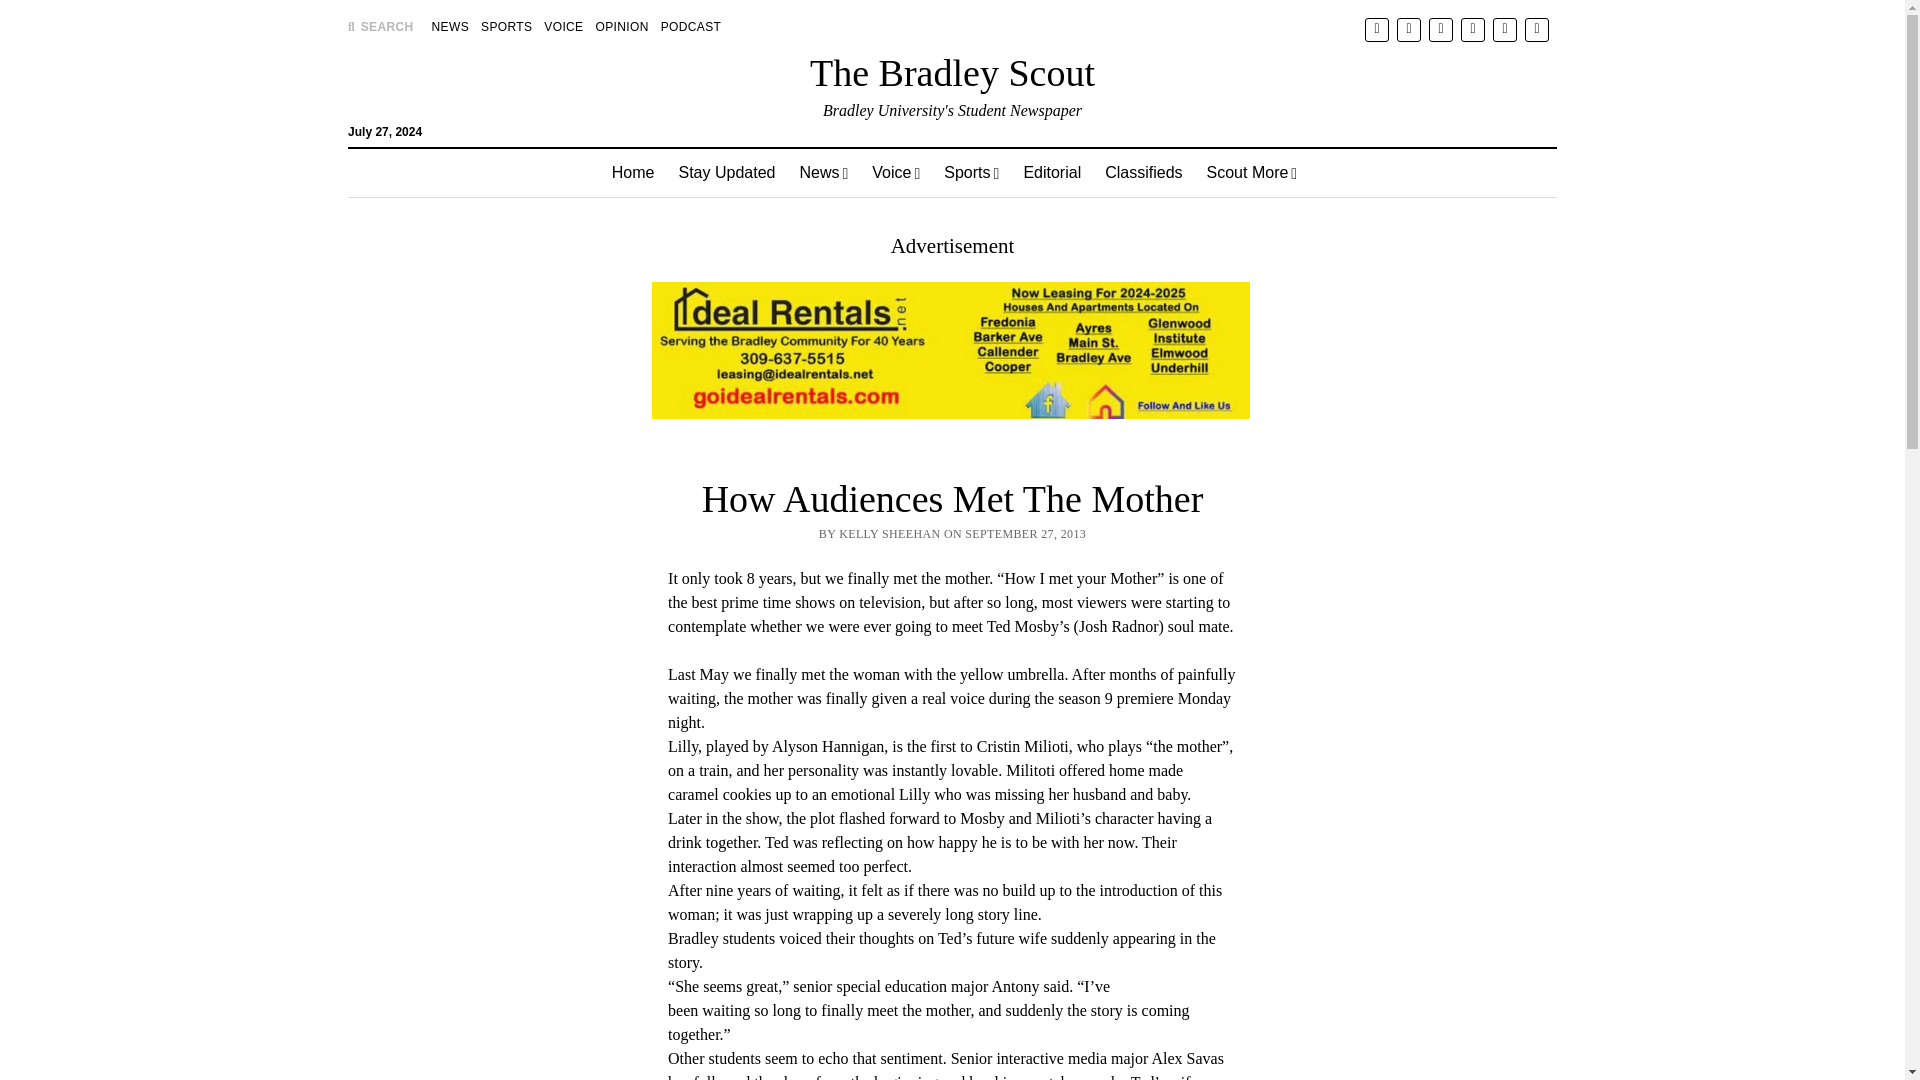 This screenshot has height=1080, width=1920. What do you see at coordinates (1143, 172) in the screenshot?
I see `Classifieds` at bounding box center [1143, 172].